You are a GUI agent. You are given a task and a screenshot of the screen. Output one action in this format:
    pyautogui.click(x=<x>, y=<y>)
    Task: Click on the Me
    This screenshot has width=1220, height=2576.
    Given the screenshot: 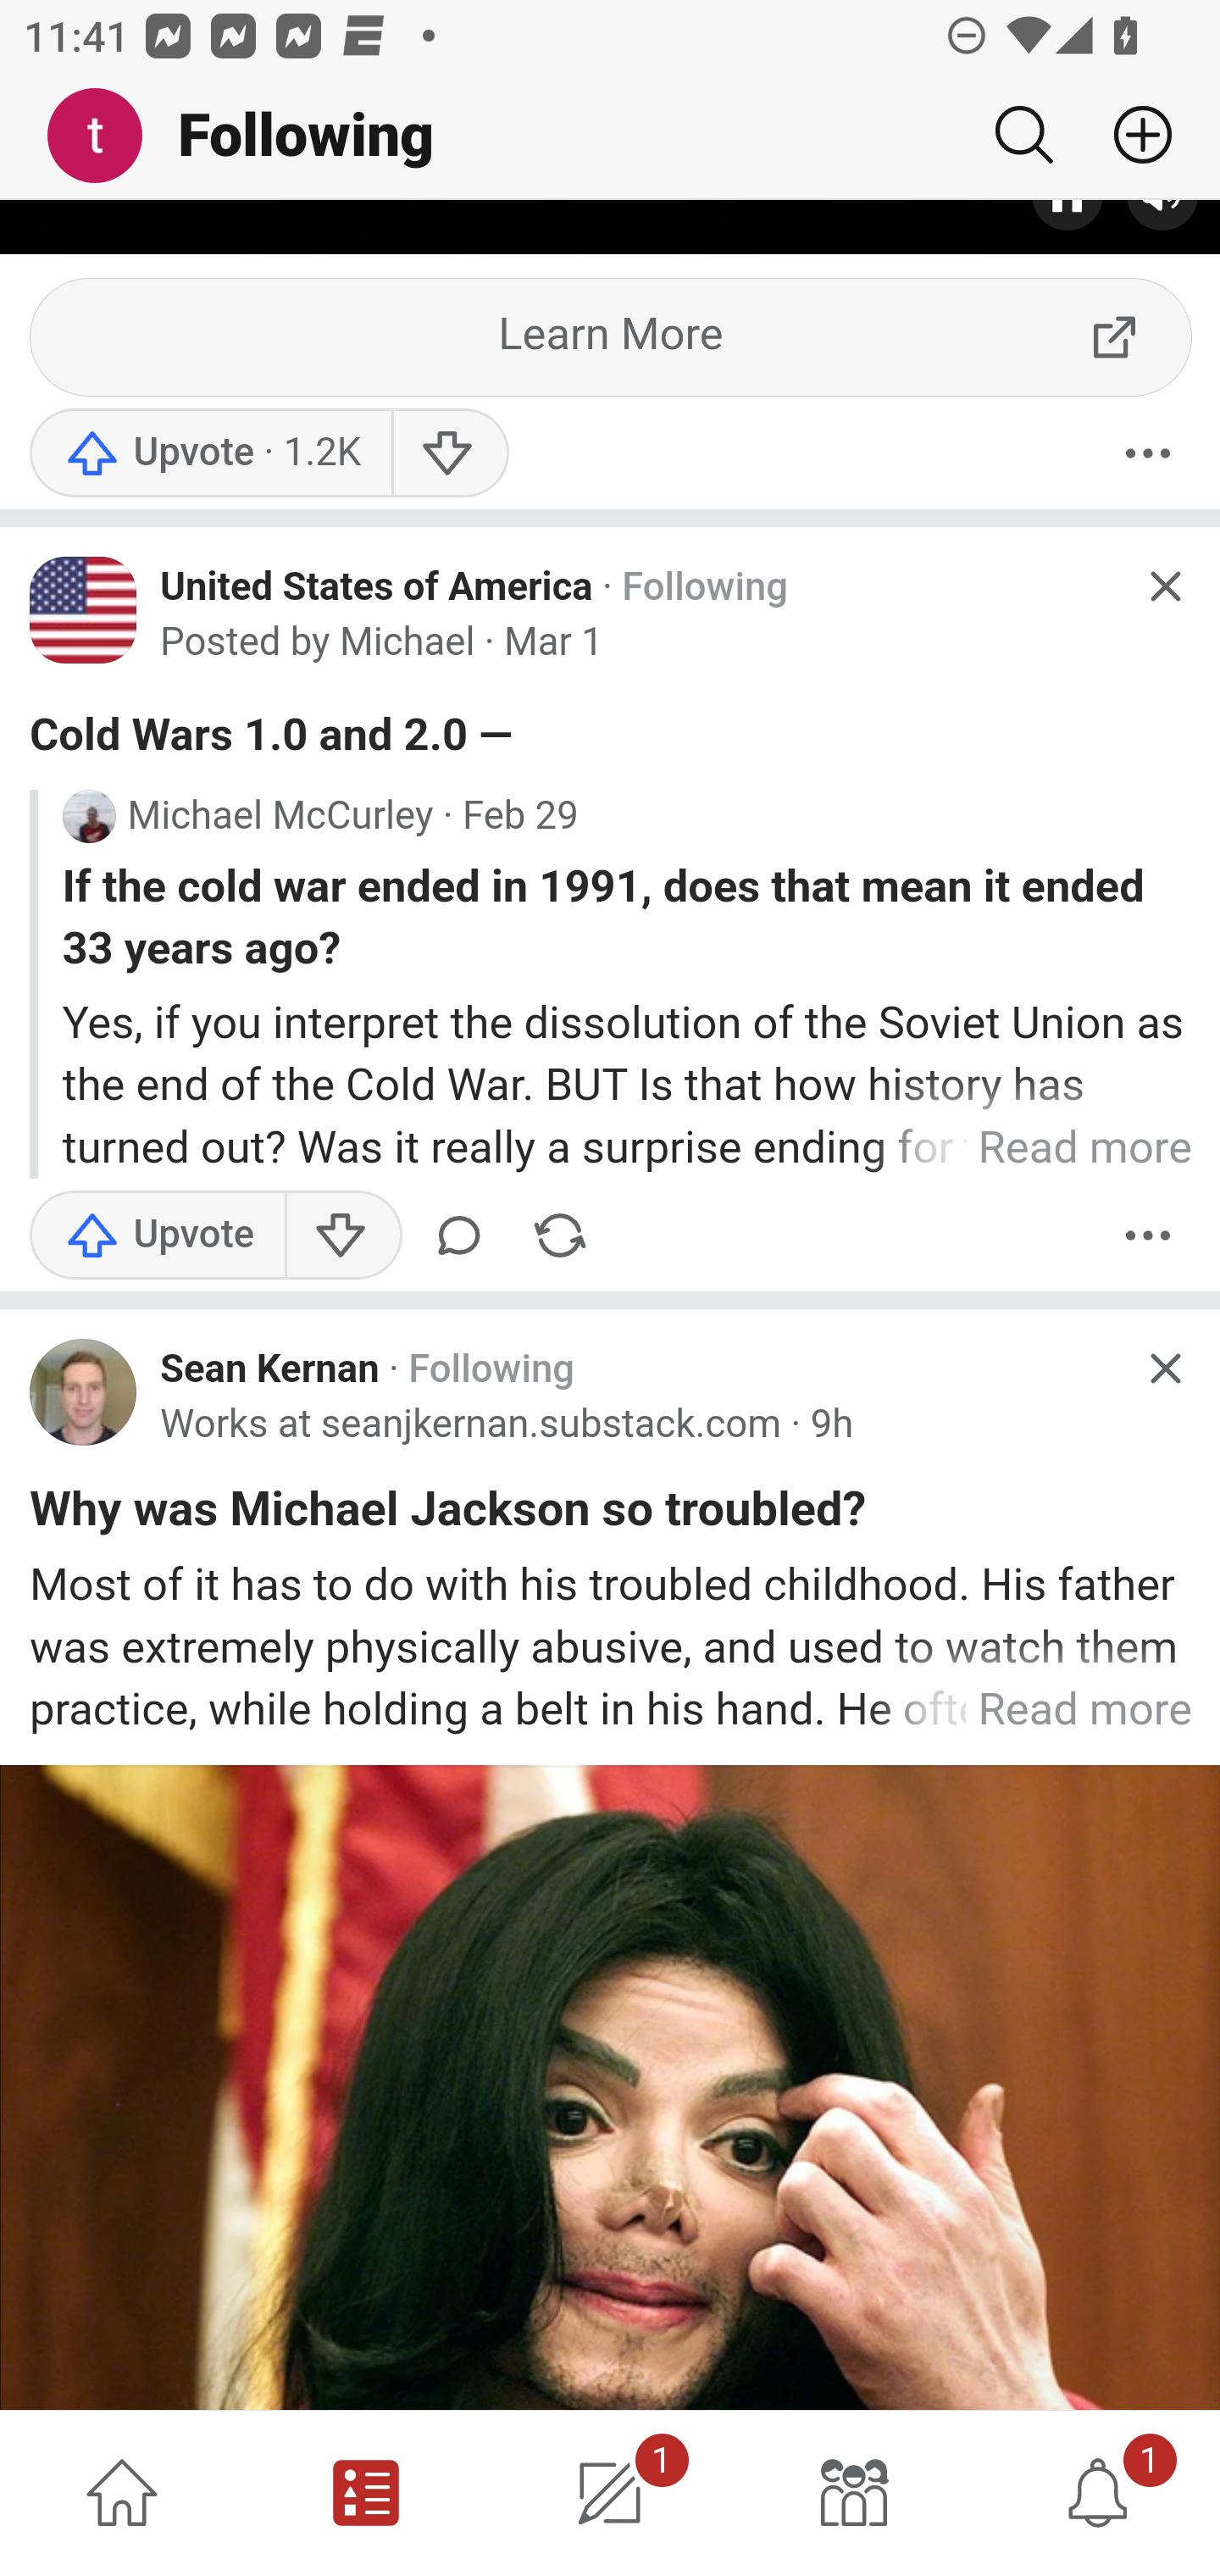 What is the action you would take?
    pyautogui.click(x=107, y=136)
    